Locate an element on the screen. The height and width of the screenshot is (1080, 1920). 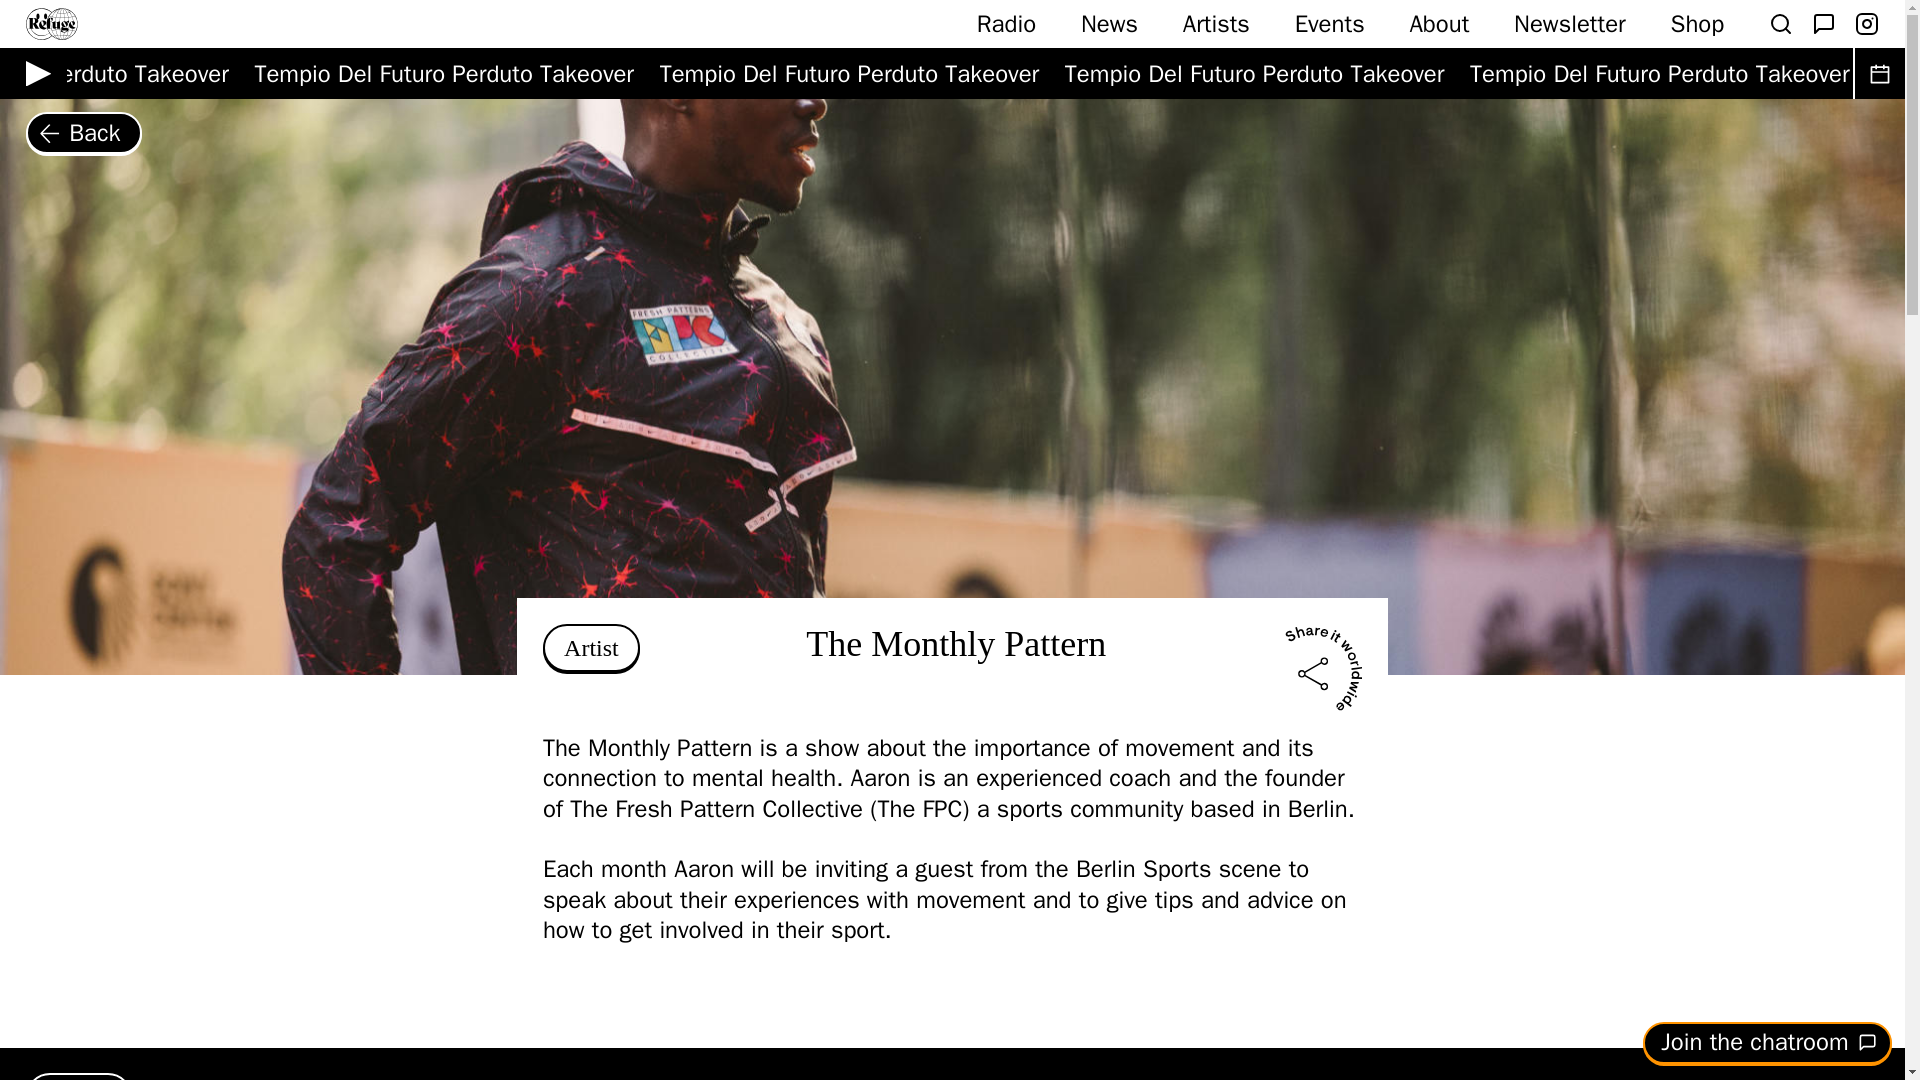
Shop is located at coordinates (1697, 23).